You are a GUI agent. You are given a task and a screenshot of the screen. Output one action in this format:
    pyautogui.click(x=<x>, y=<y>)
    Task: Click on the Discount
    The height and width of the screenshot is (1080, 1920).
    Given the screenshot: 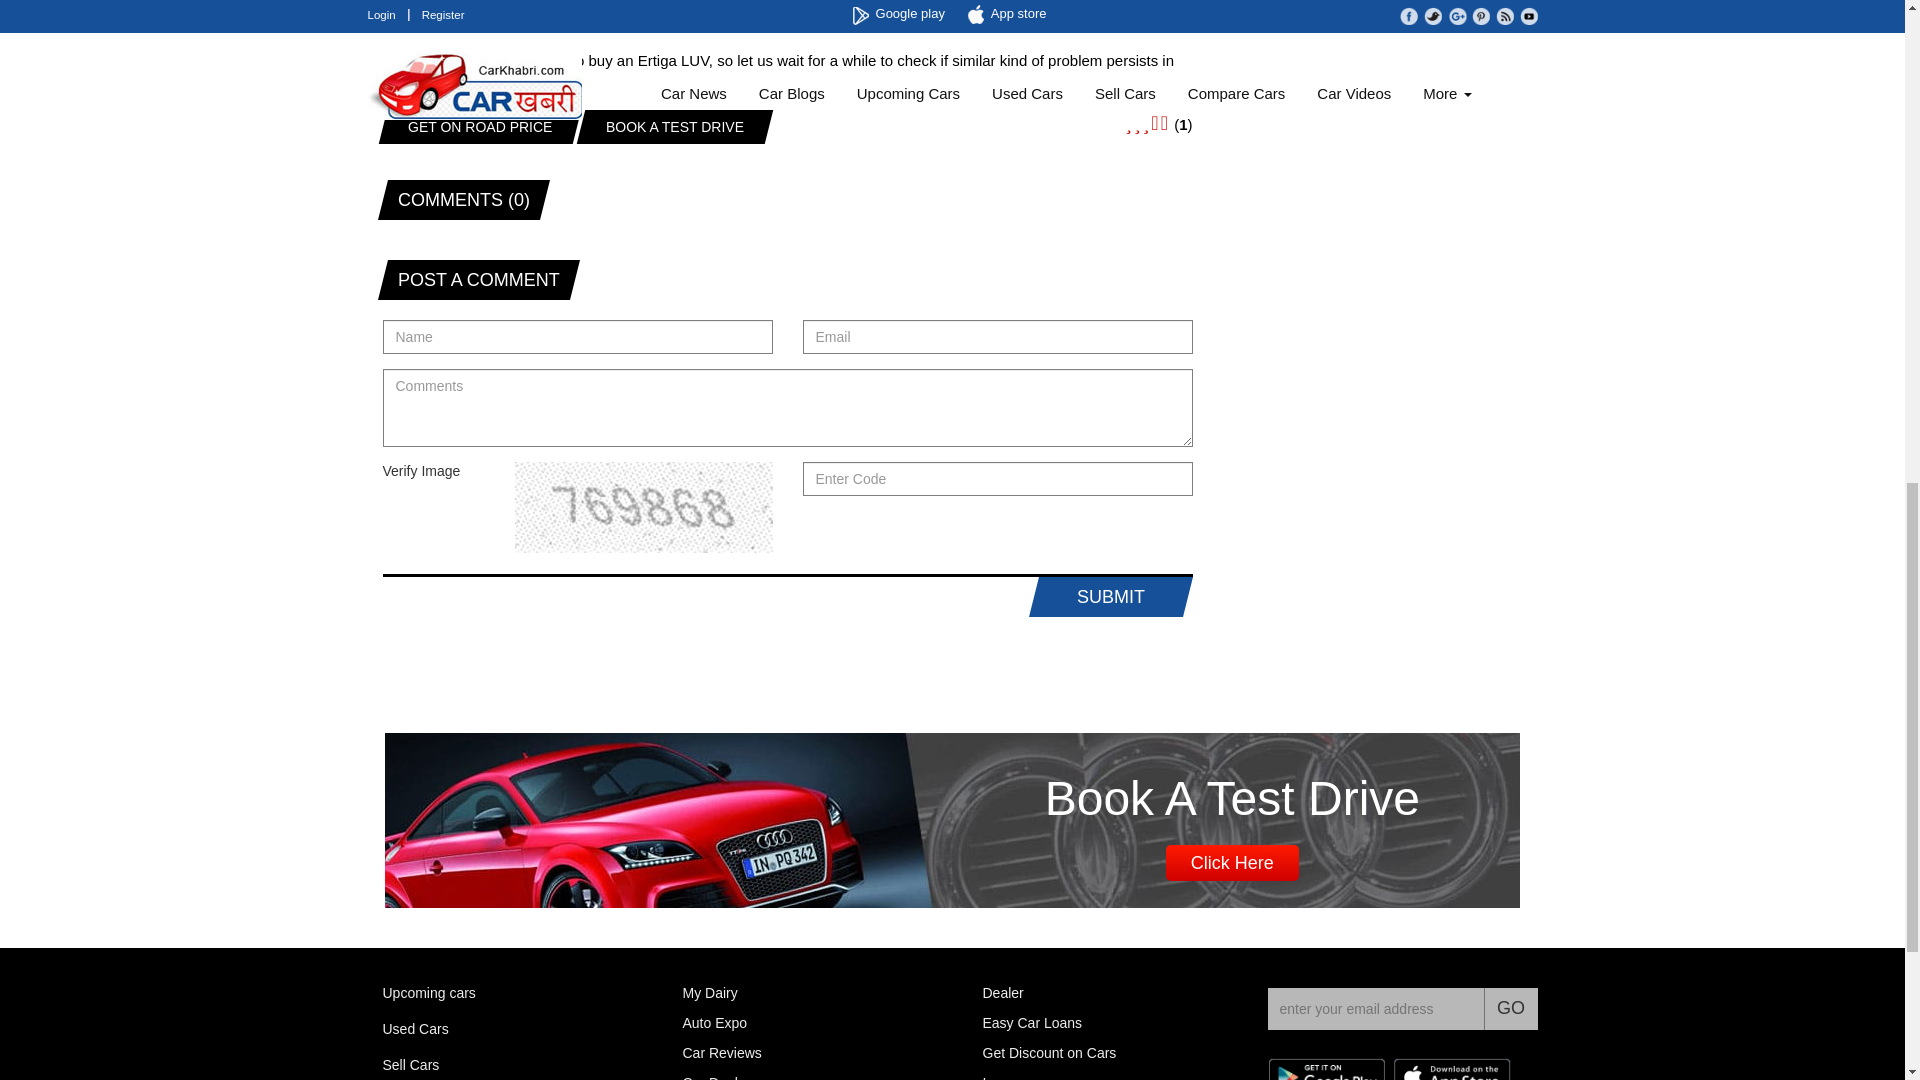 What is the action you would take?
    pyautogui.click(x=1048, y=1052)
    